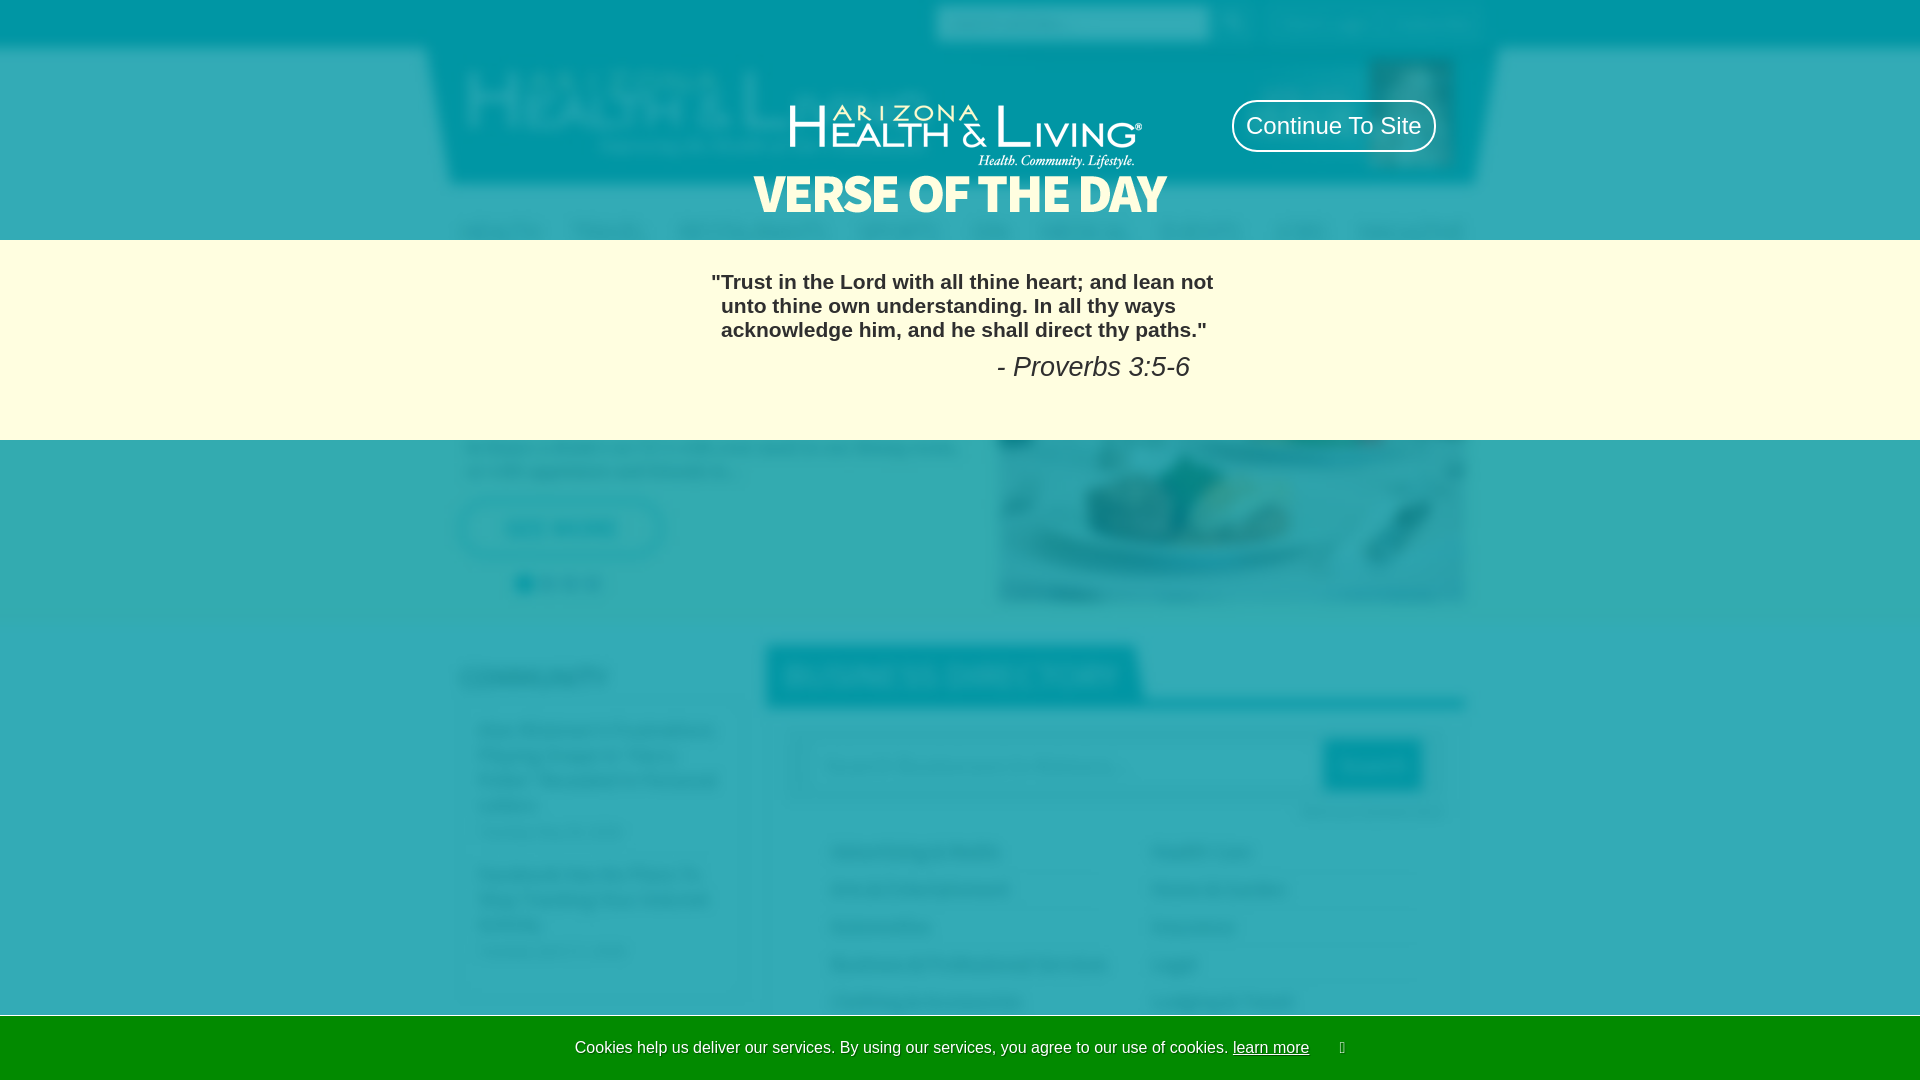  I want to click on FOOD, so click(1017, 212).